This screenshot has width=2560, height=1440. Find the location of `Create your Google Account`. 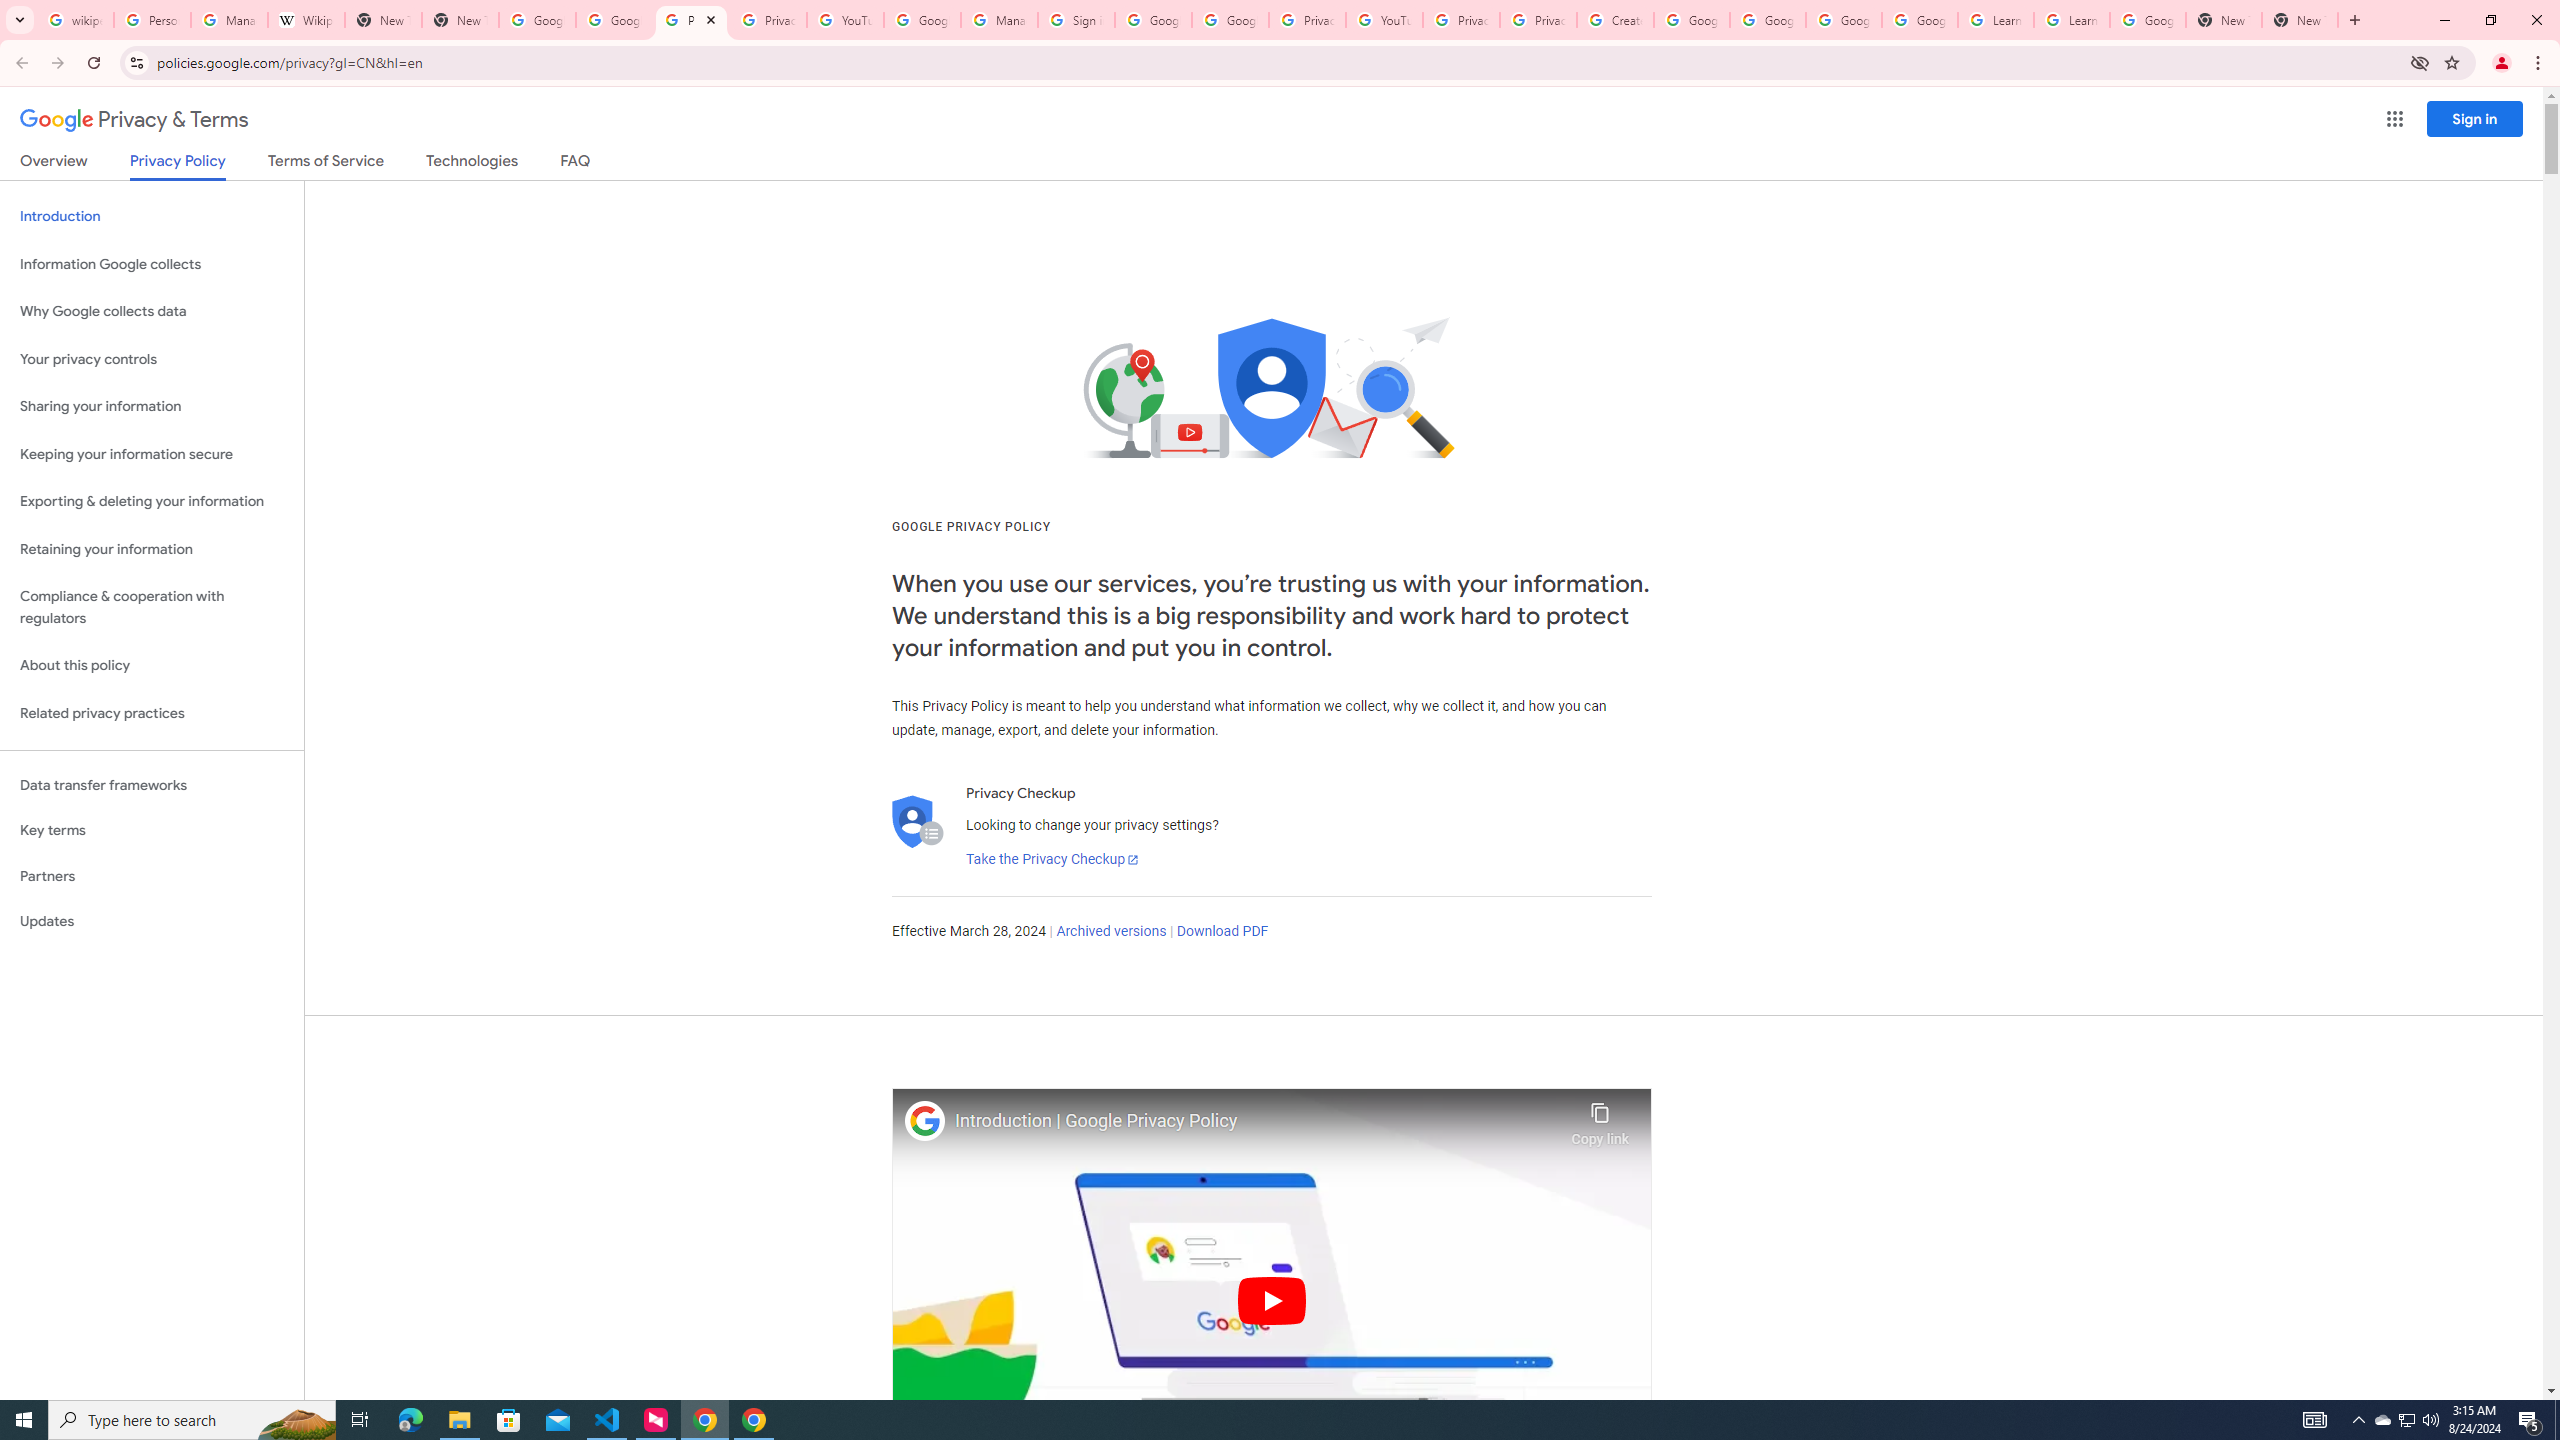

Create your Google Account is located at coordinates (1615, 20).